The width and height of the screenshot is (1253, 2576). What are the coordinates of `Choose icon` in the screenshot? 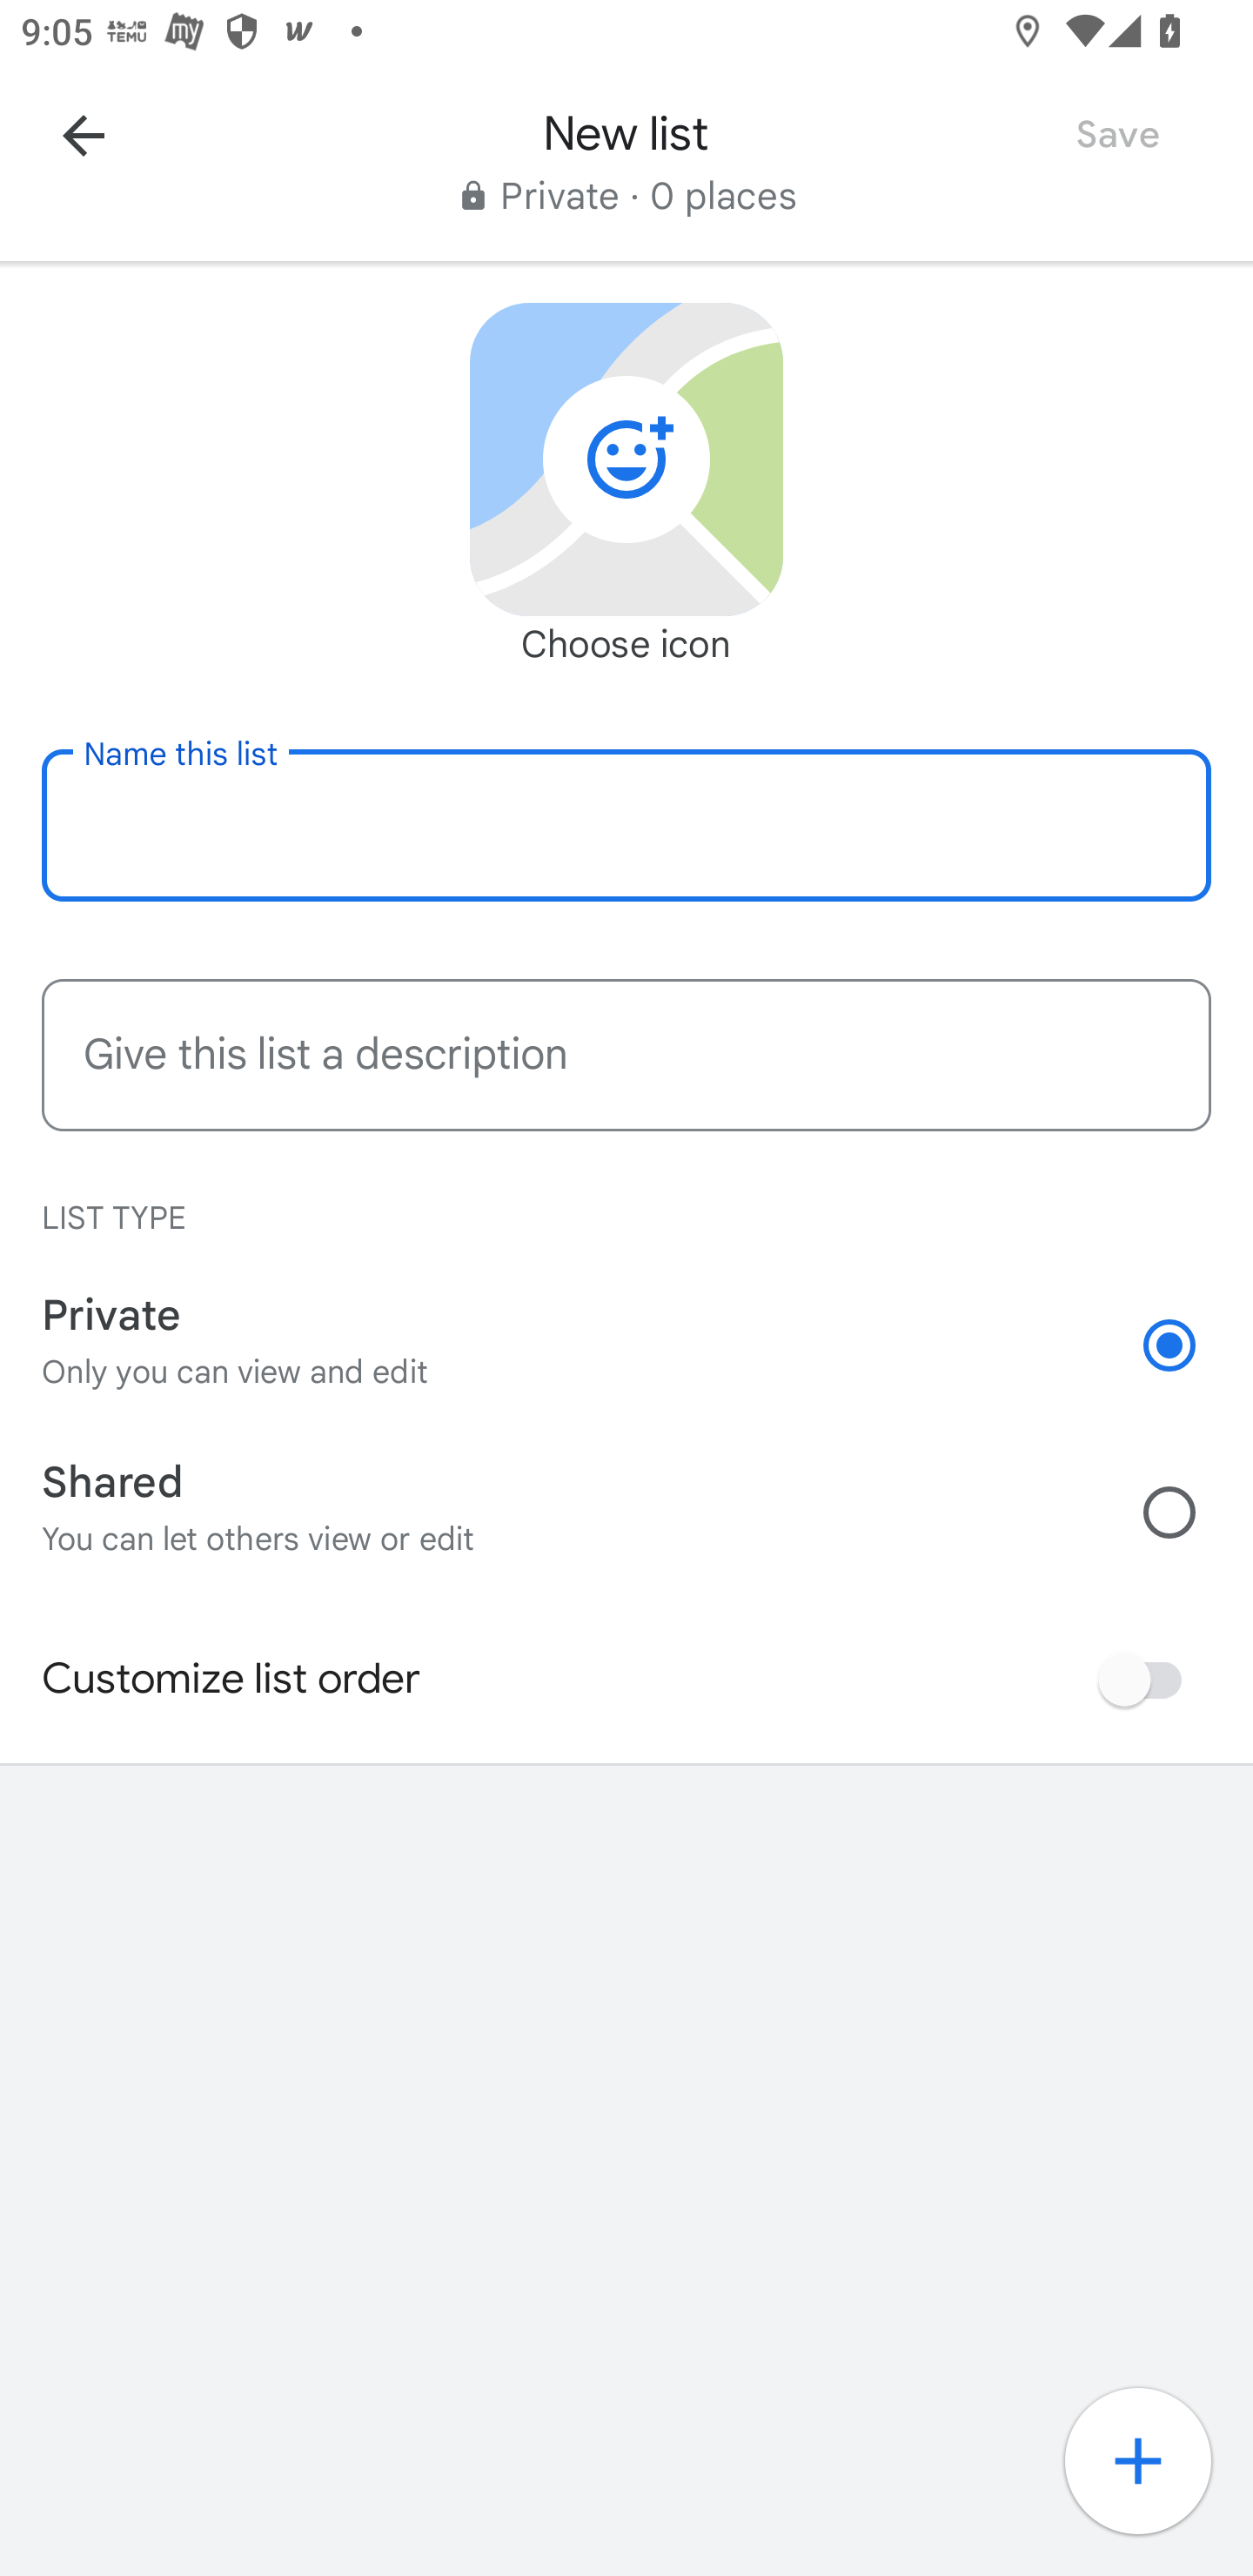 It's located at (626, 460).